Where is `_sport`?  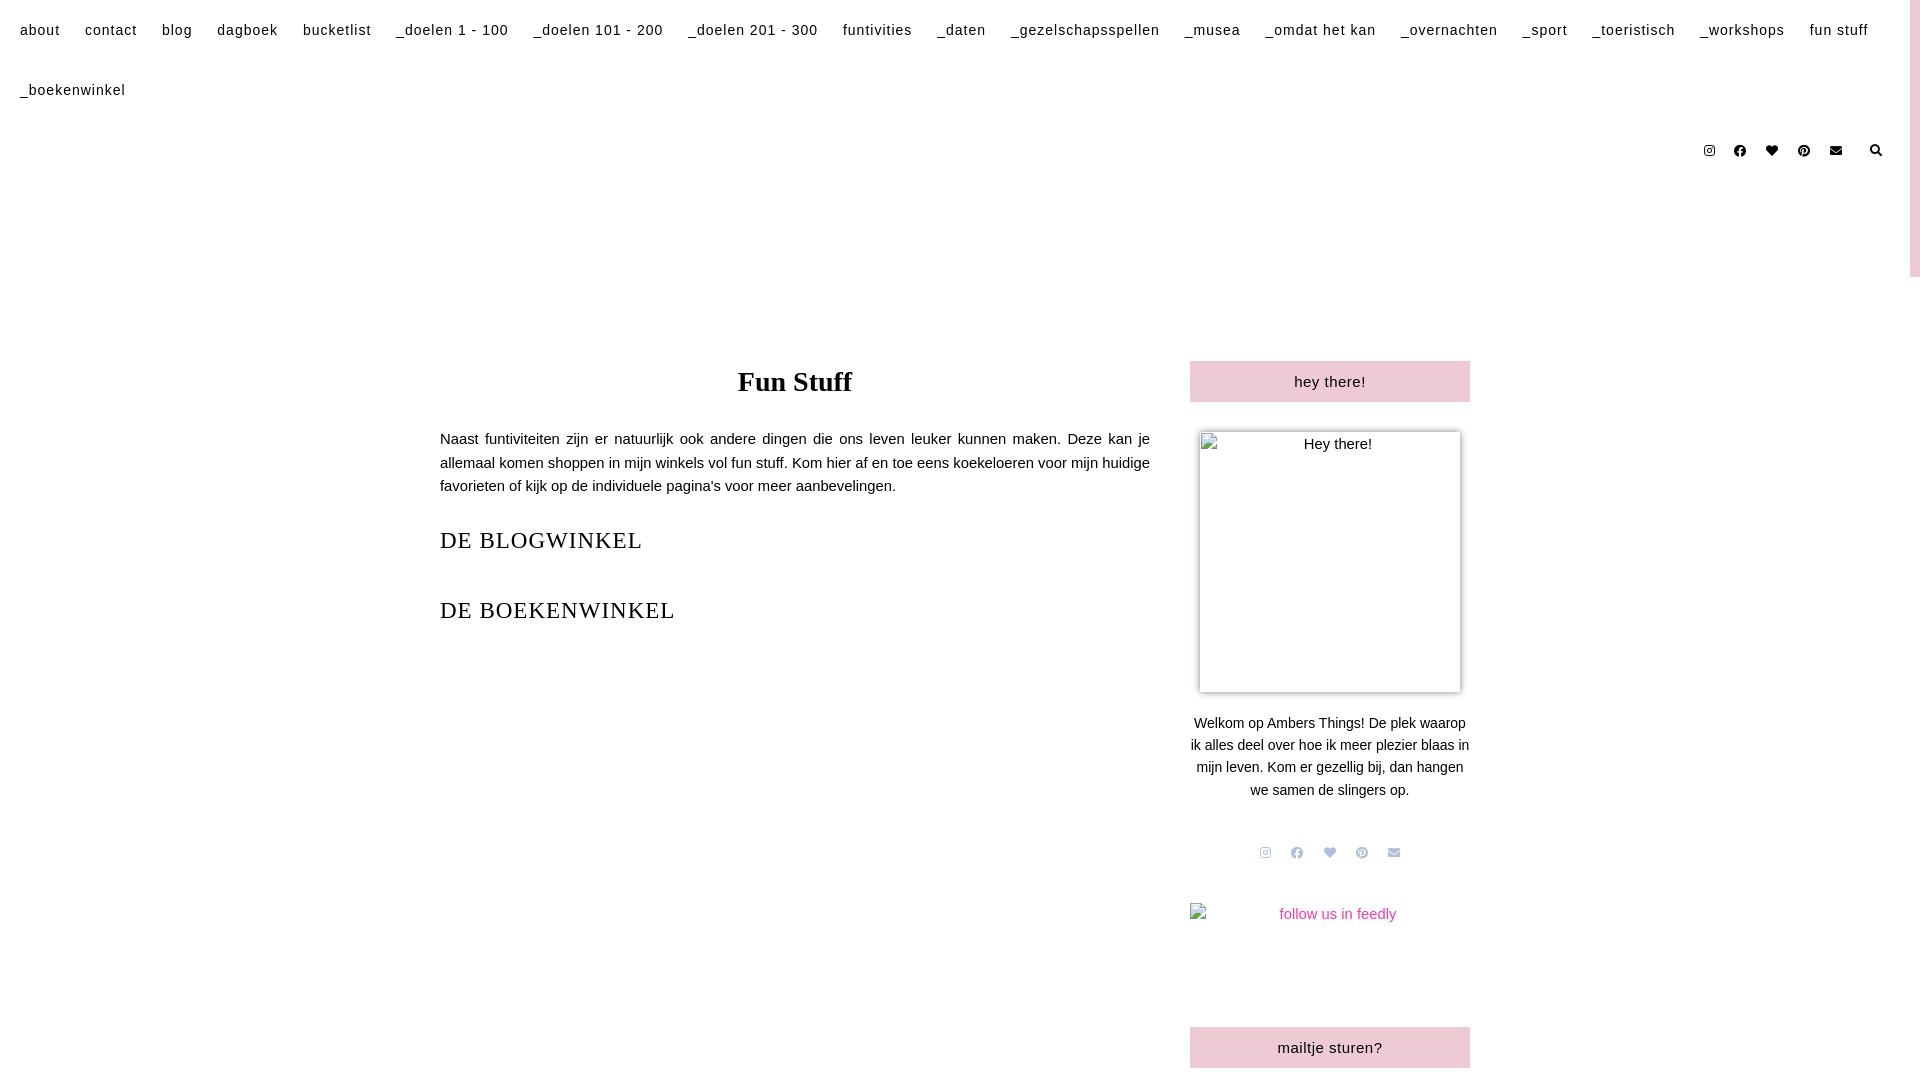 _sport is located at coordinates (1546, 30).